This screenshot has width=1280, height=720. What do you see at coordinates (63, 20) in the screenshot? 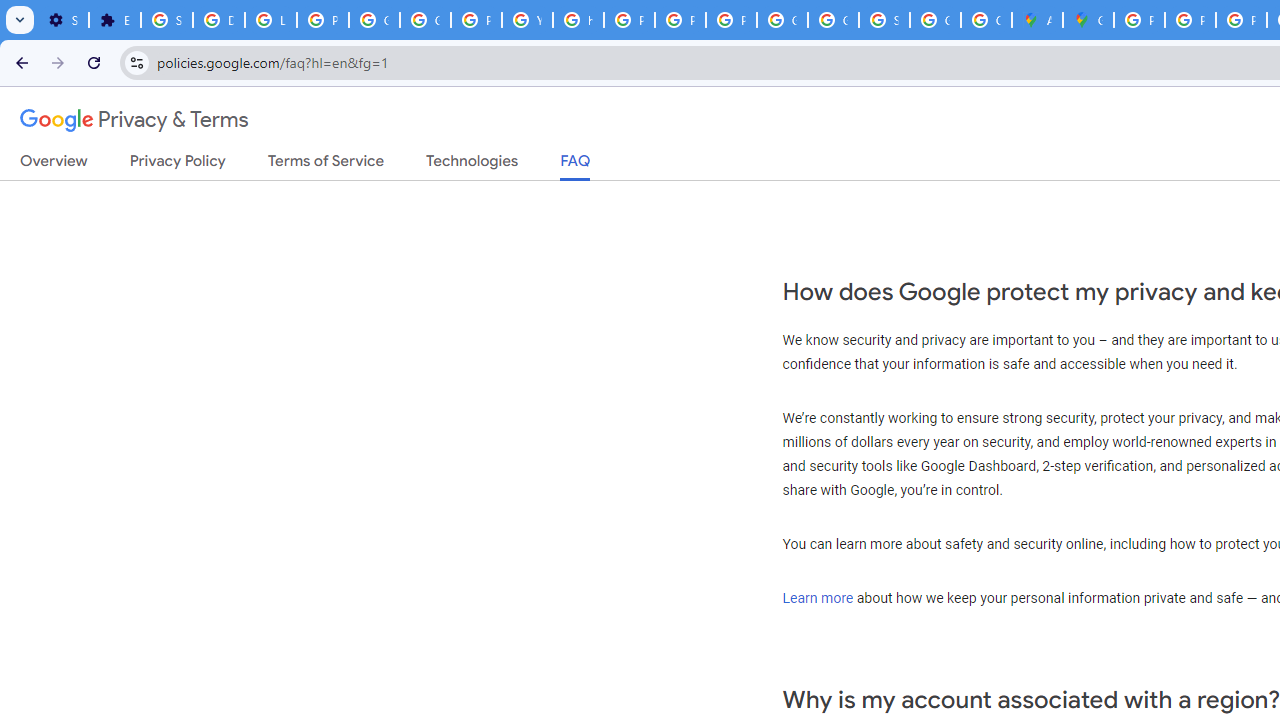
I see `Settings - On startup` at bounding box center [63, 20].